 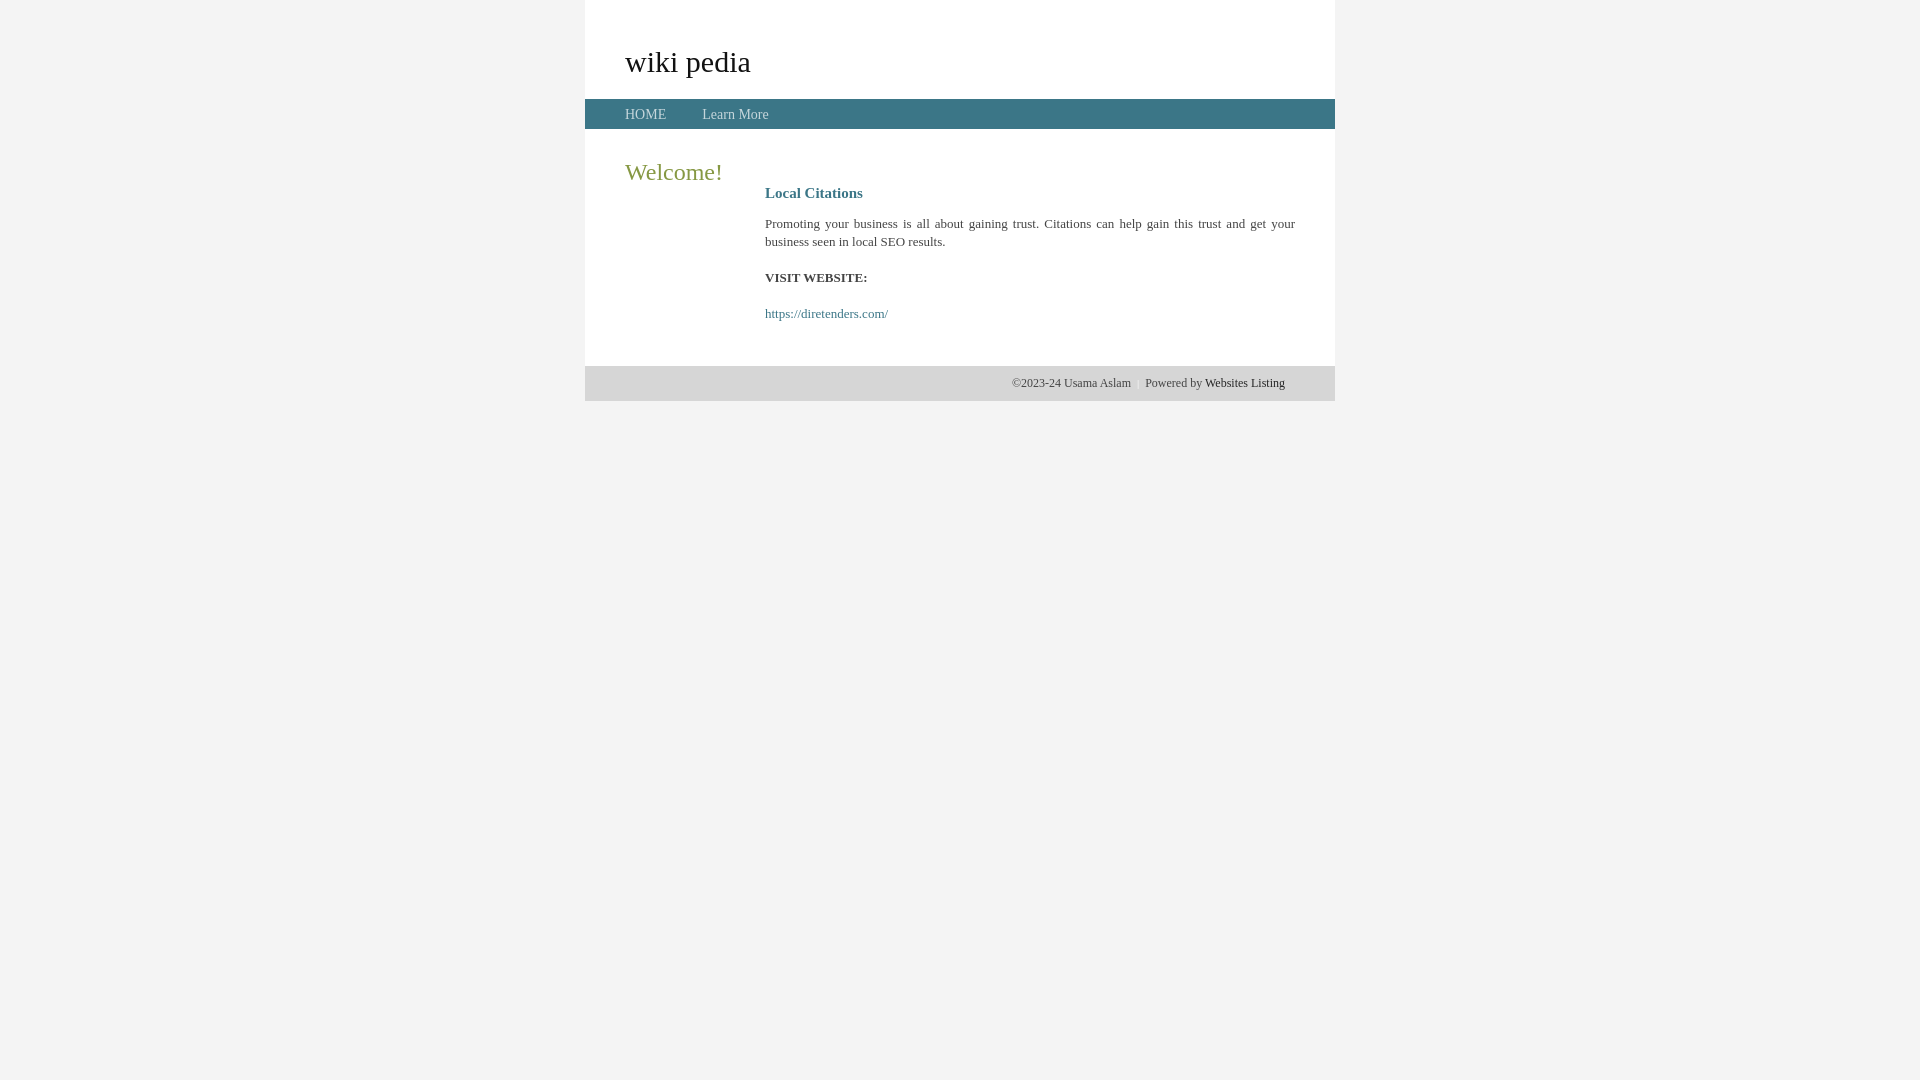 I want to click on https://diretenders.com/, so click(x=826, y=314).